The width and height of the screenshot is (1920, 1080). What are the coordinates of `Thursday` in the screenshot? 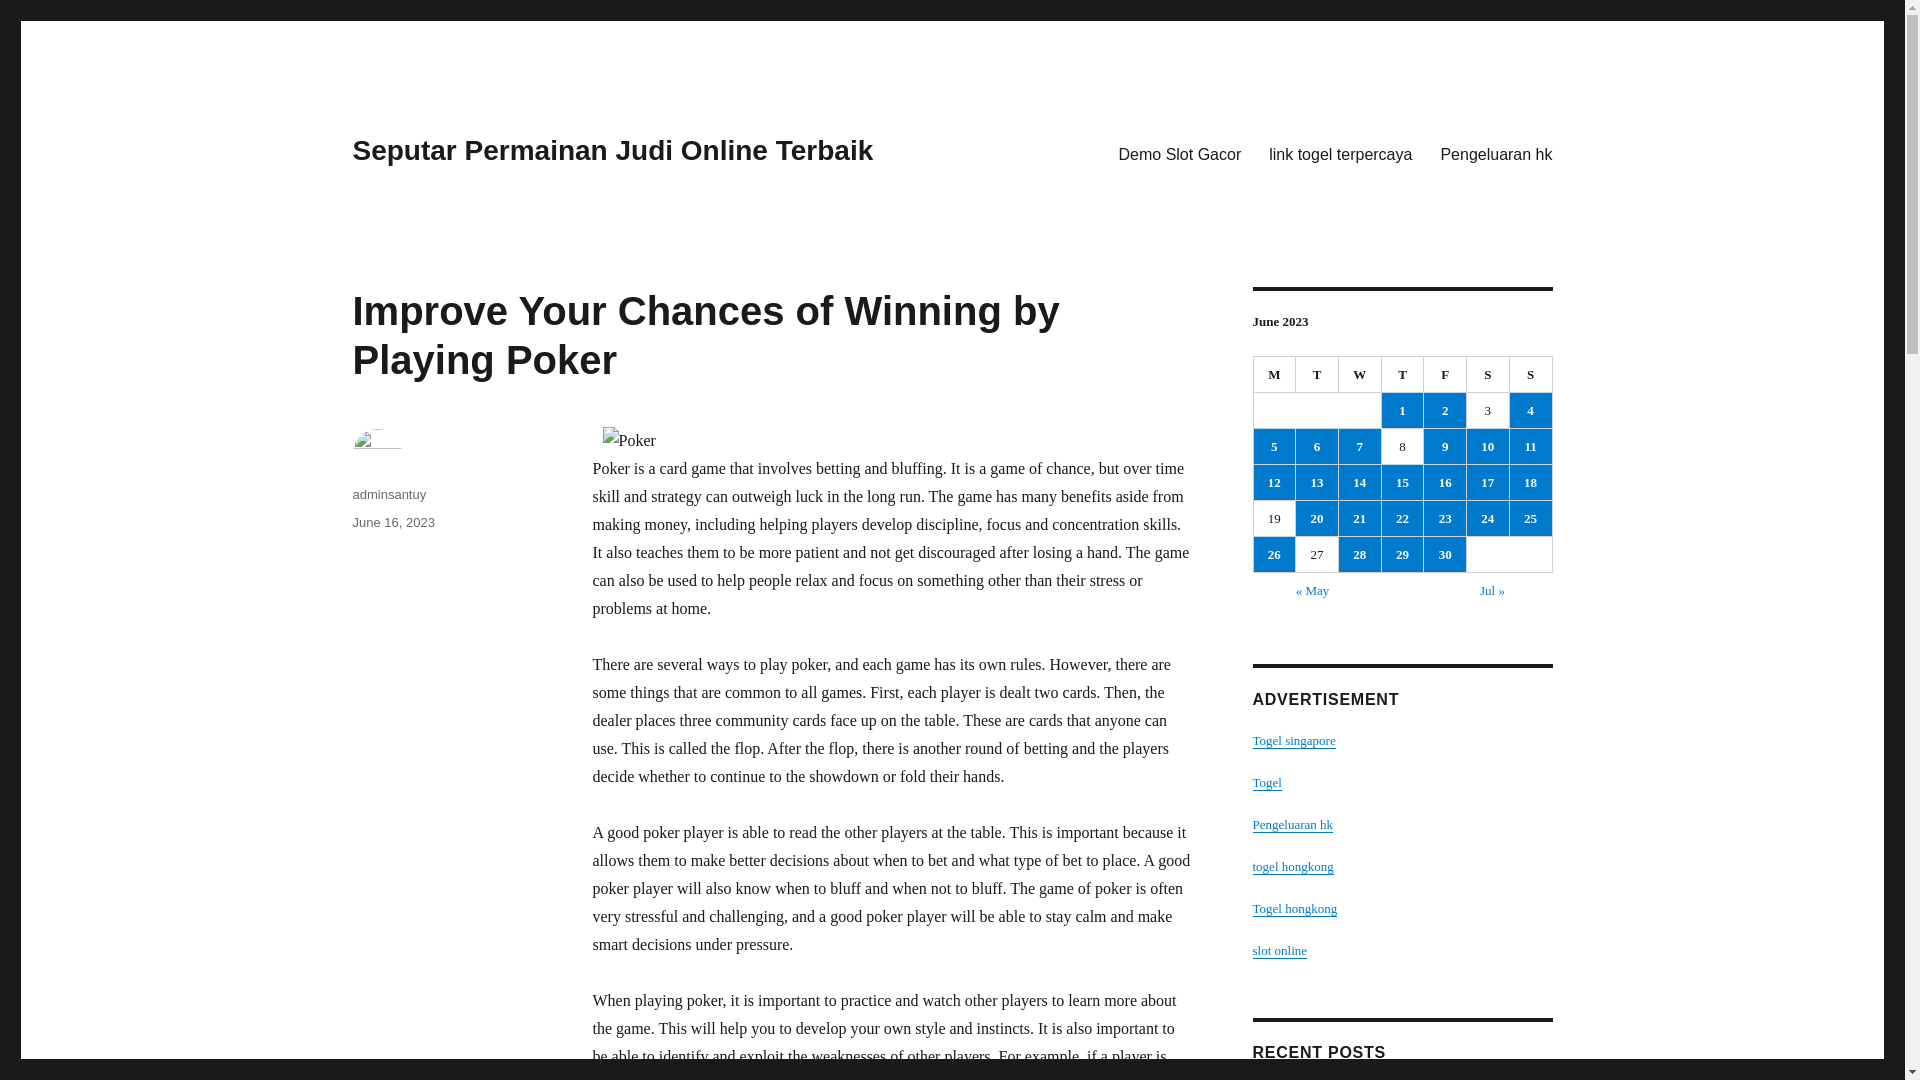 It's located at (1403, 375).